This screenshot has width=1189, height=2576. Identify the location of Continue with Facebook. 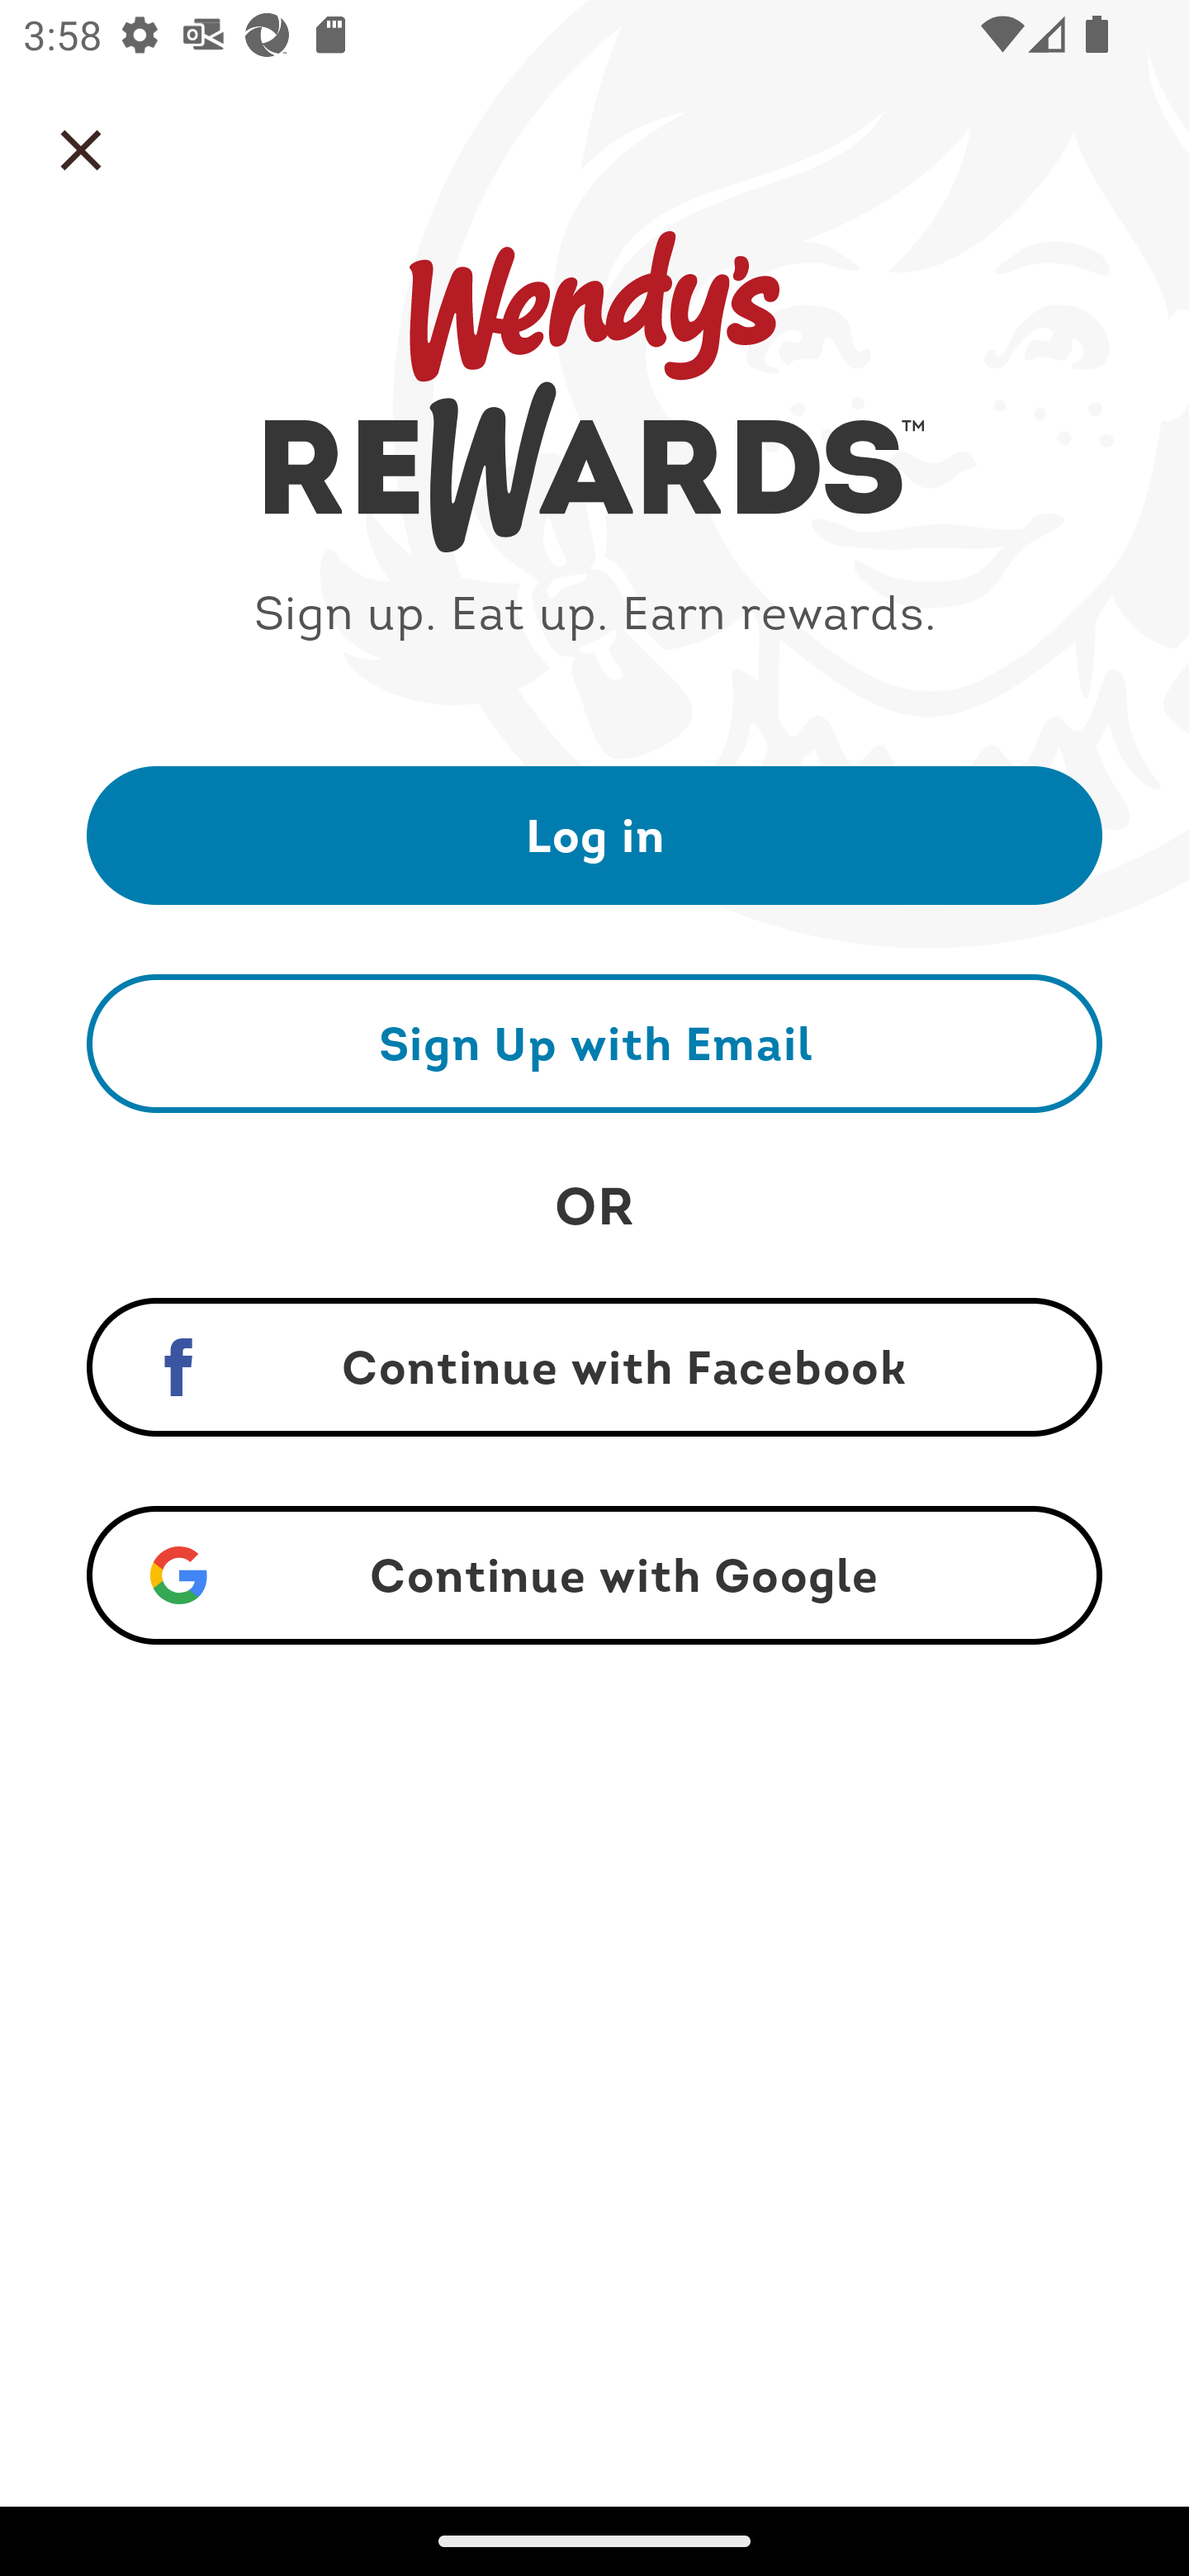
(594, 1367).